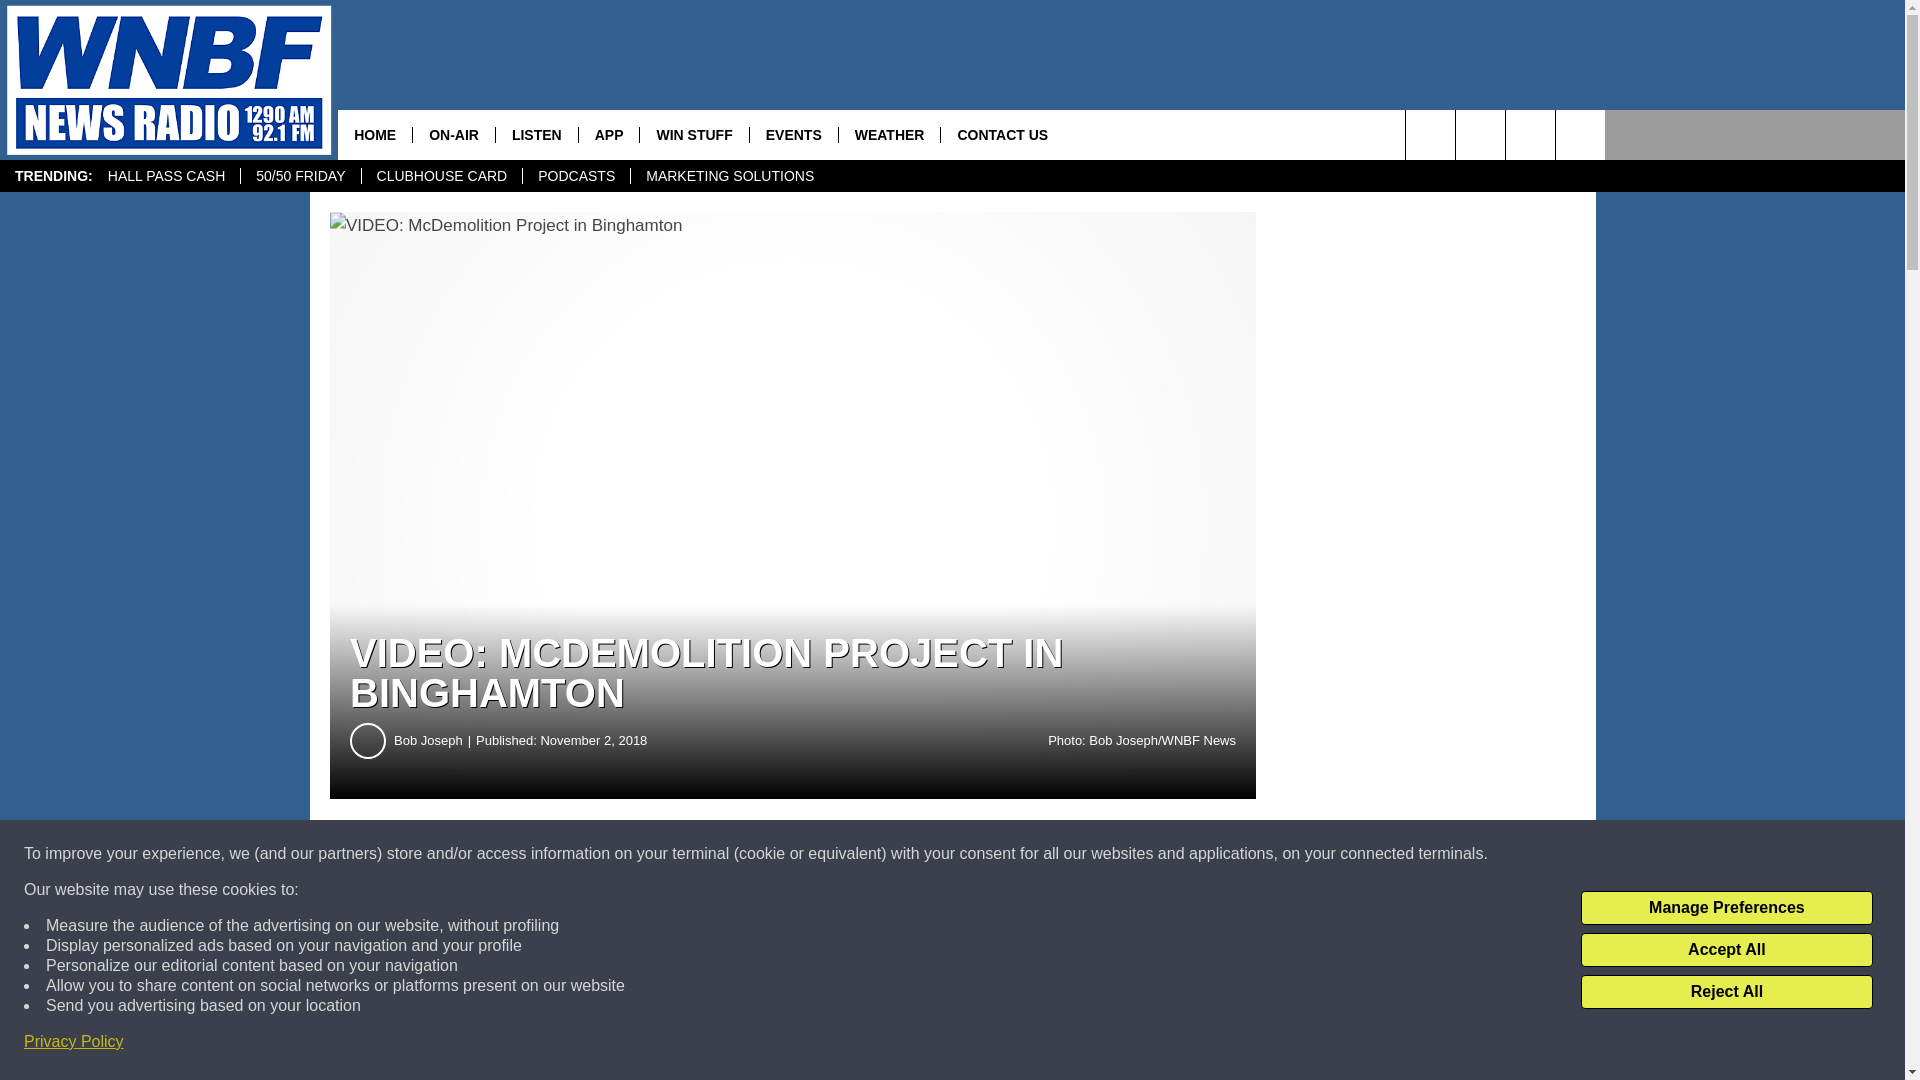 Image resolution: width=1920 pixels, height=1080 pixels. I want to click on Accept All, so click(1726, 950).